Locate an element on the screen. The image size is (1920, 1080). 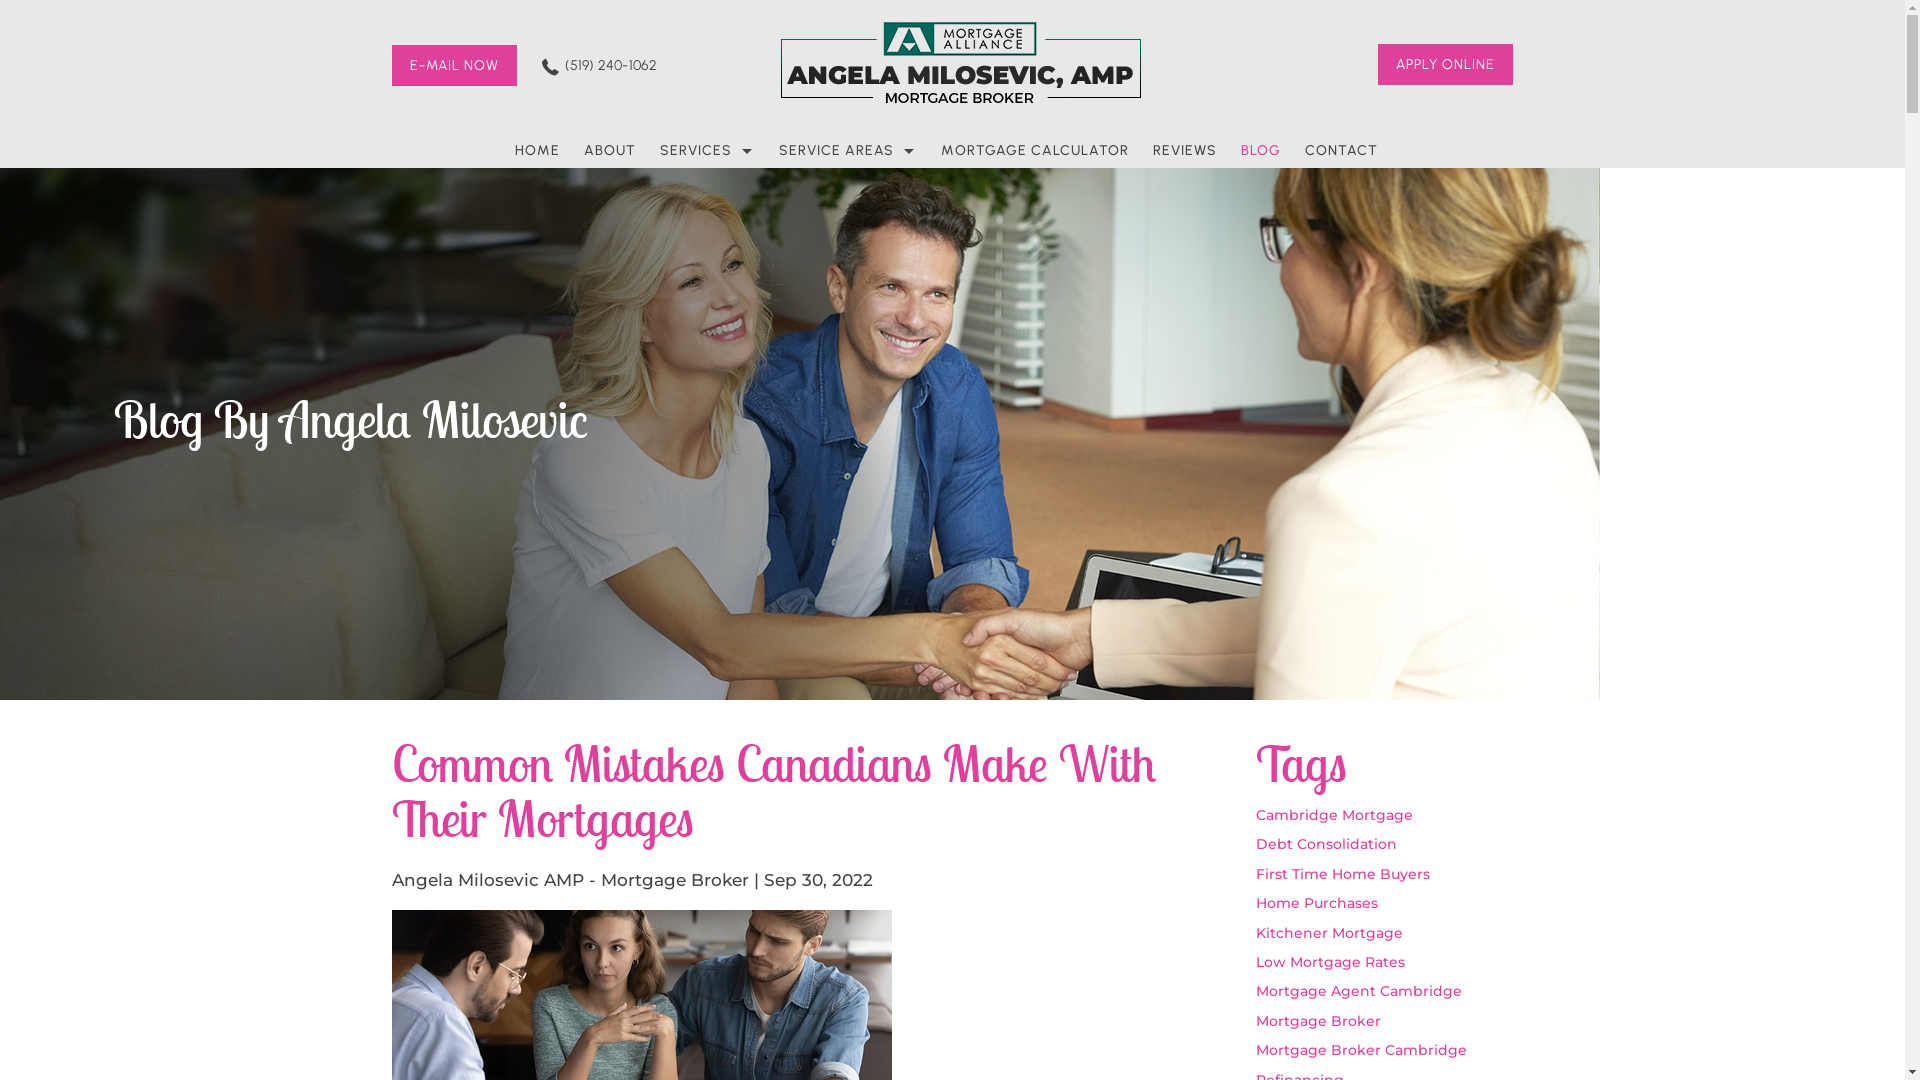
Cambridge Mortgage is located at coordinates (1334, 815).